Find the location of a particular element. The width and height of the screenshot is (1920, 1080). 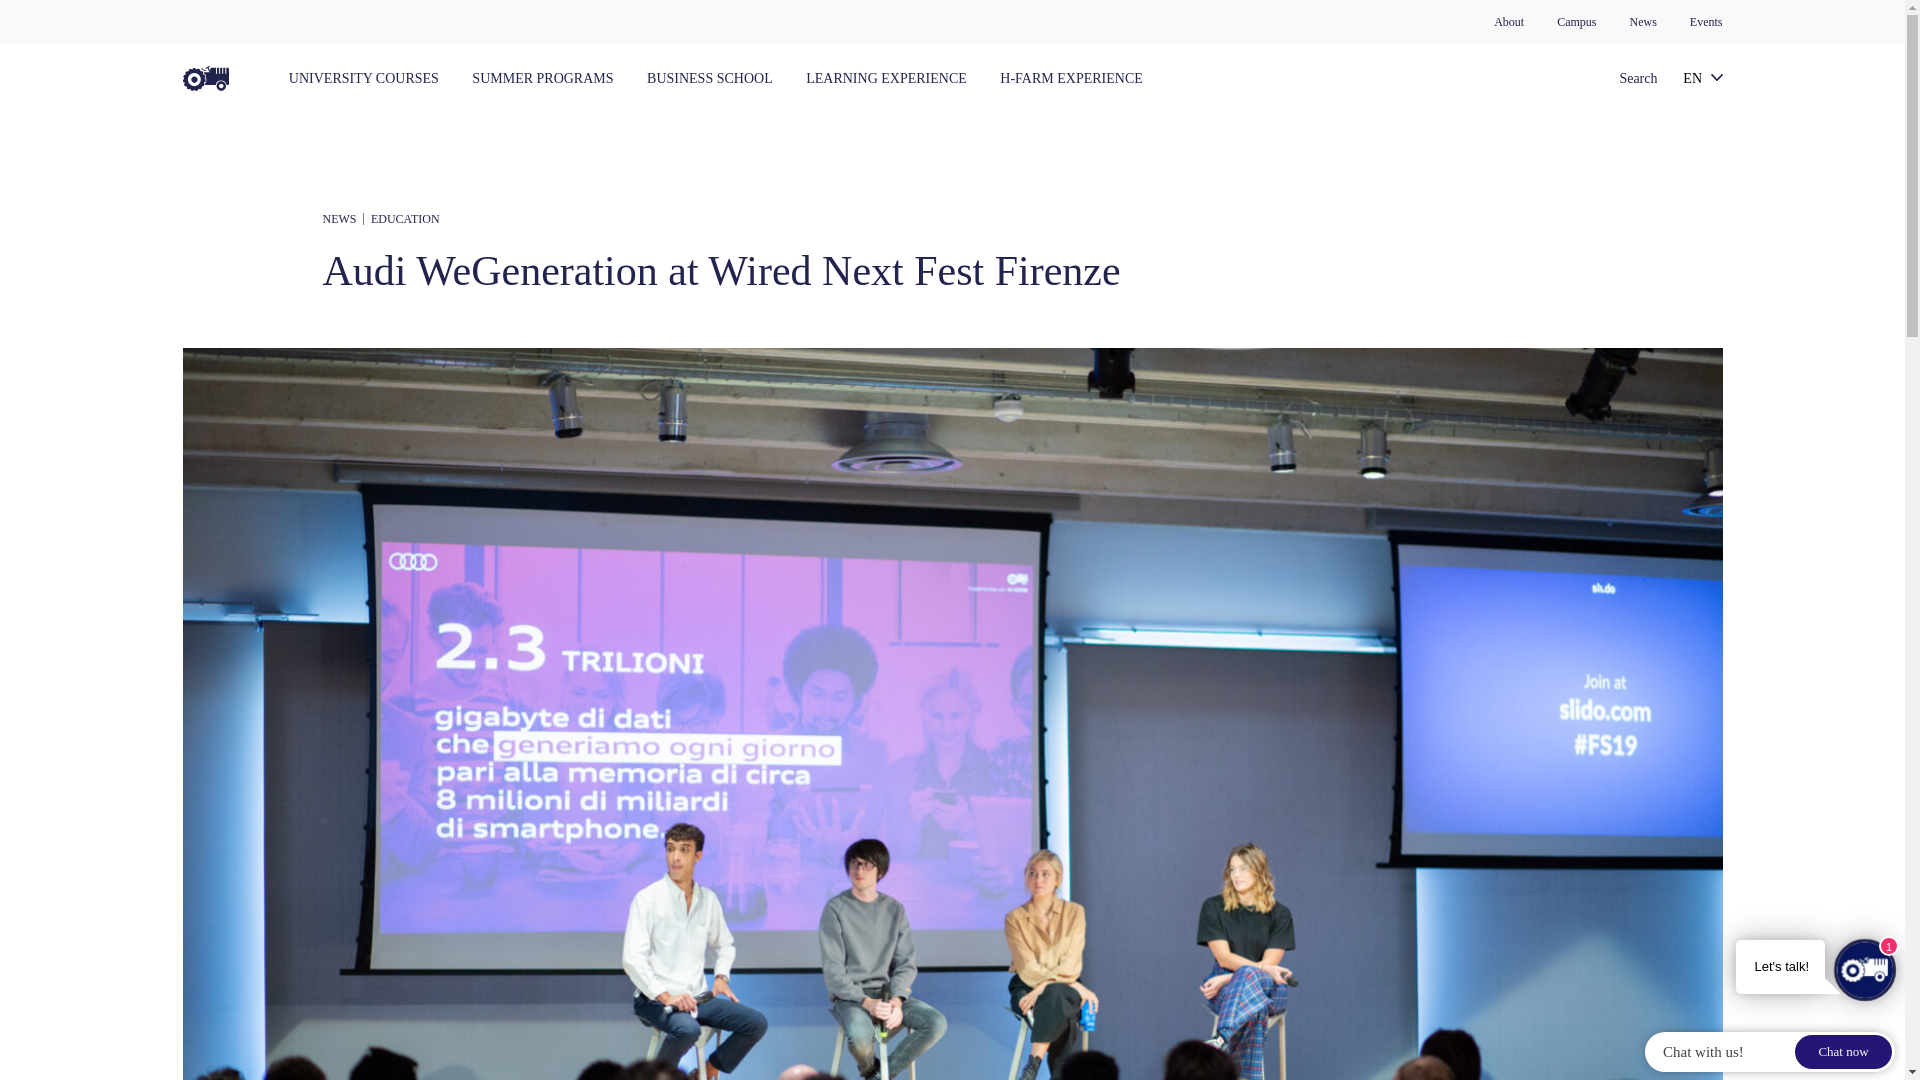

About is located at coordinates (1508, 22).